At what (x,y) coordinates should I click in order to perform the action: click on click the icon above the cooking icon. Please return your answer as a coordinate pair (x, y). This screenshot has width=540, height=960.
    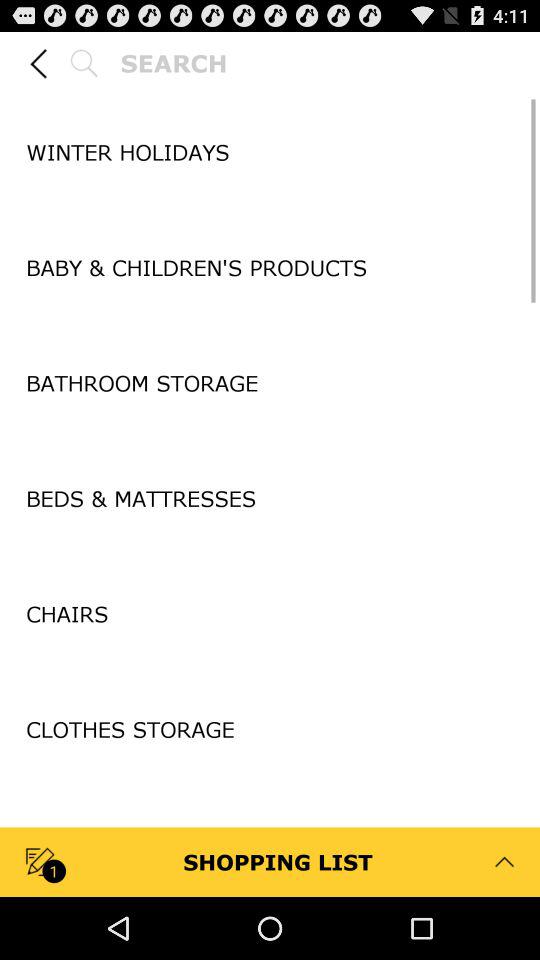
    Looking at the image, I should click on (270, 788).